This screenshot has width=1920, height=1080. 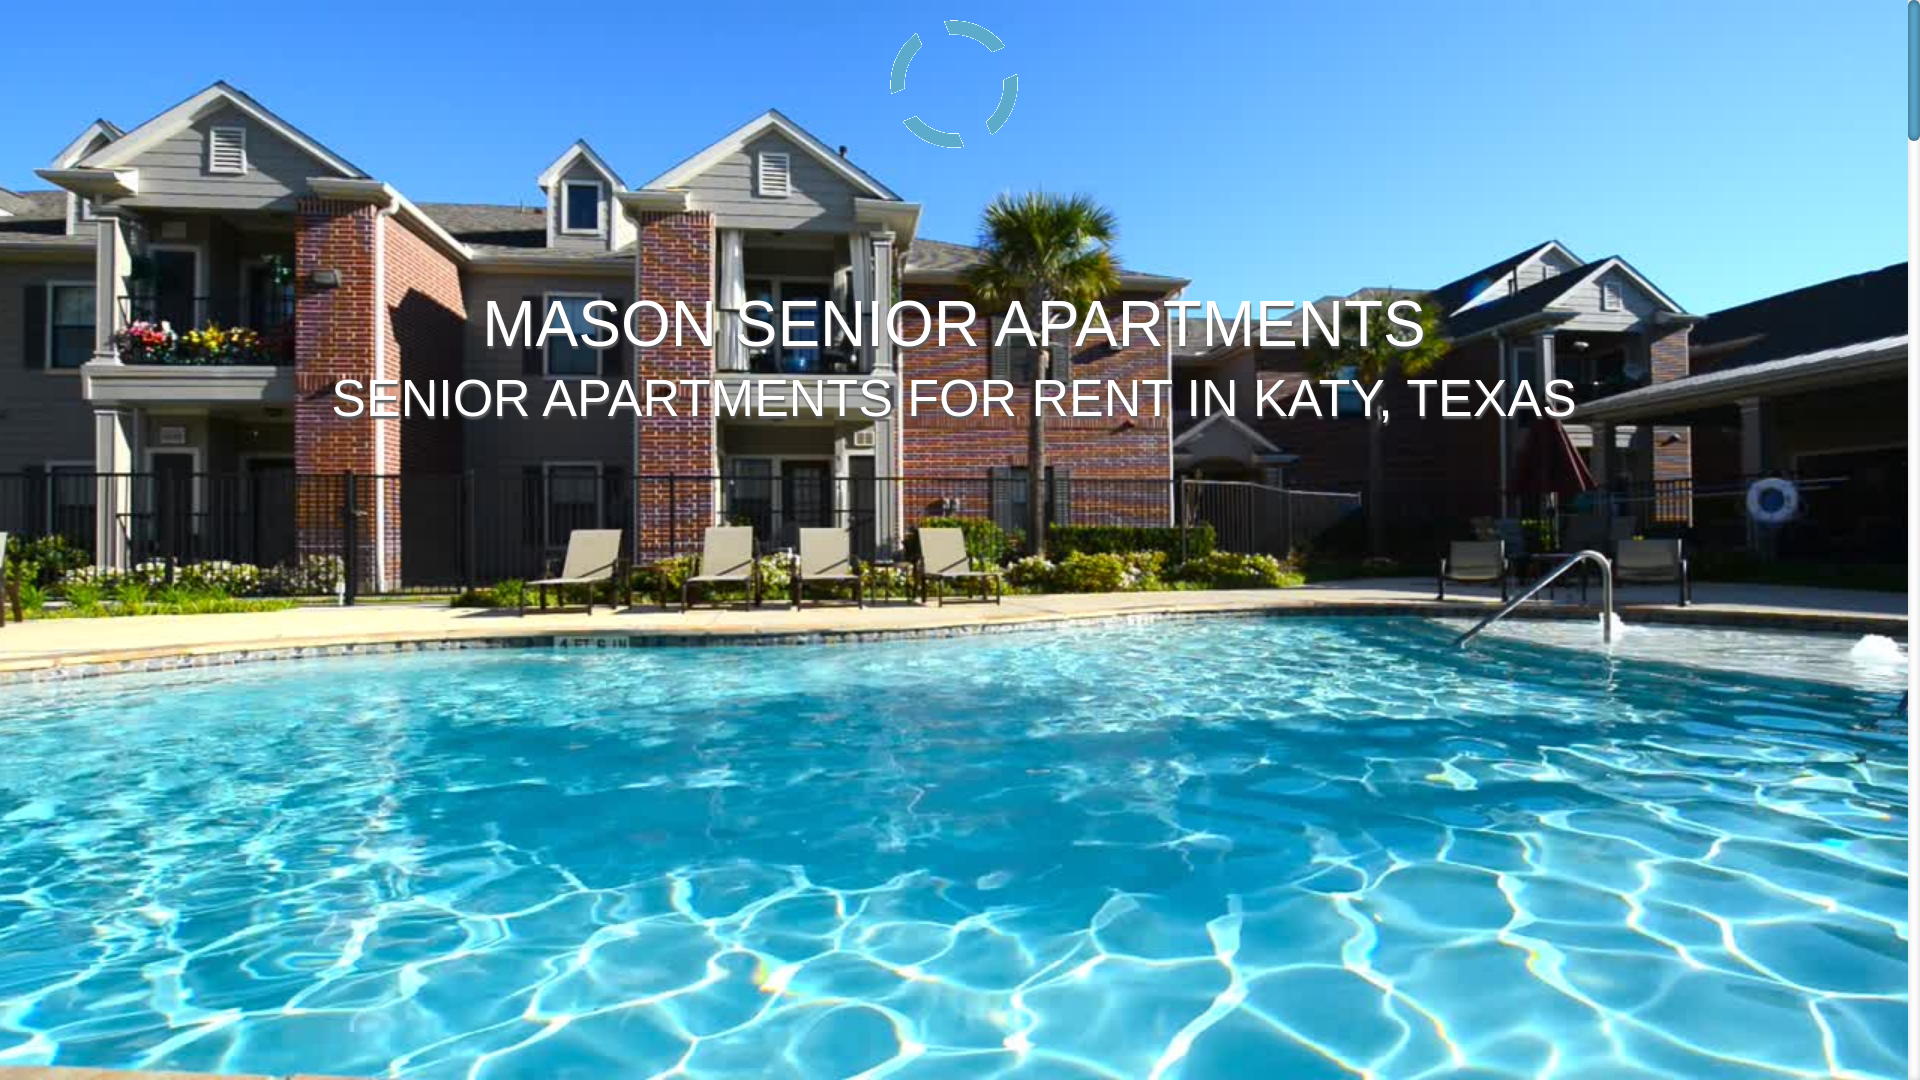 What do you see at coordinates (1471, 68) in the screenshot?
I see `Residents` at bounding box center [1471, 68].